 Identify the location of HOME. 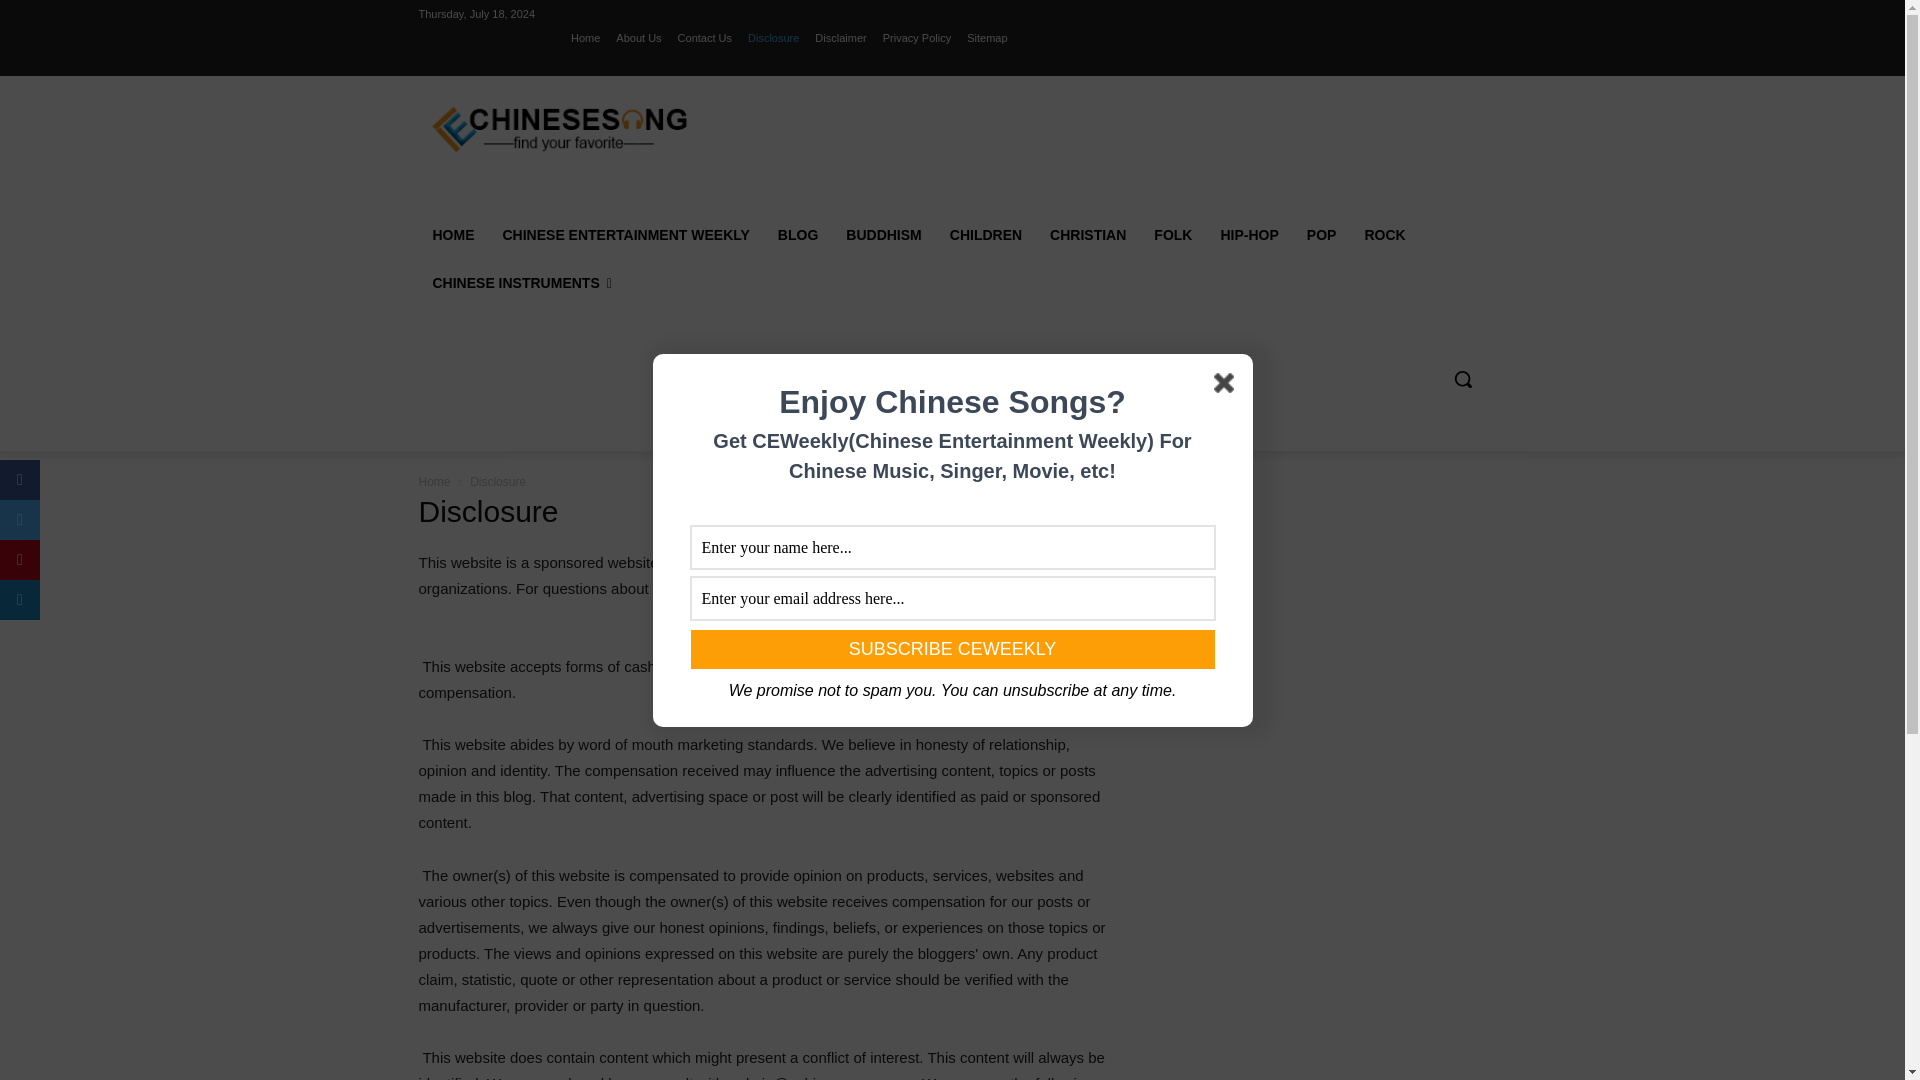
(452, 234).